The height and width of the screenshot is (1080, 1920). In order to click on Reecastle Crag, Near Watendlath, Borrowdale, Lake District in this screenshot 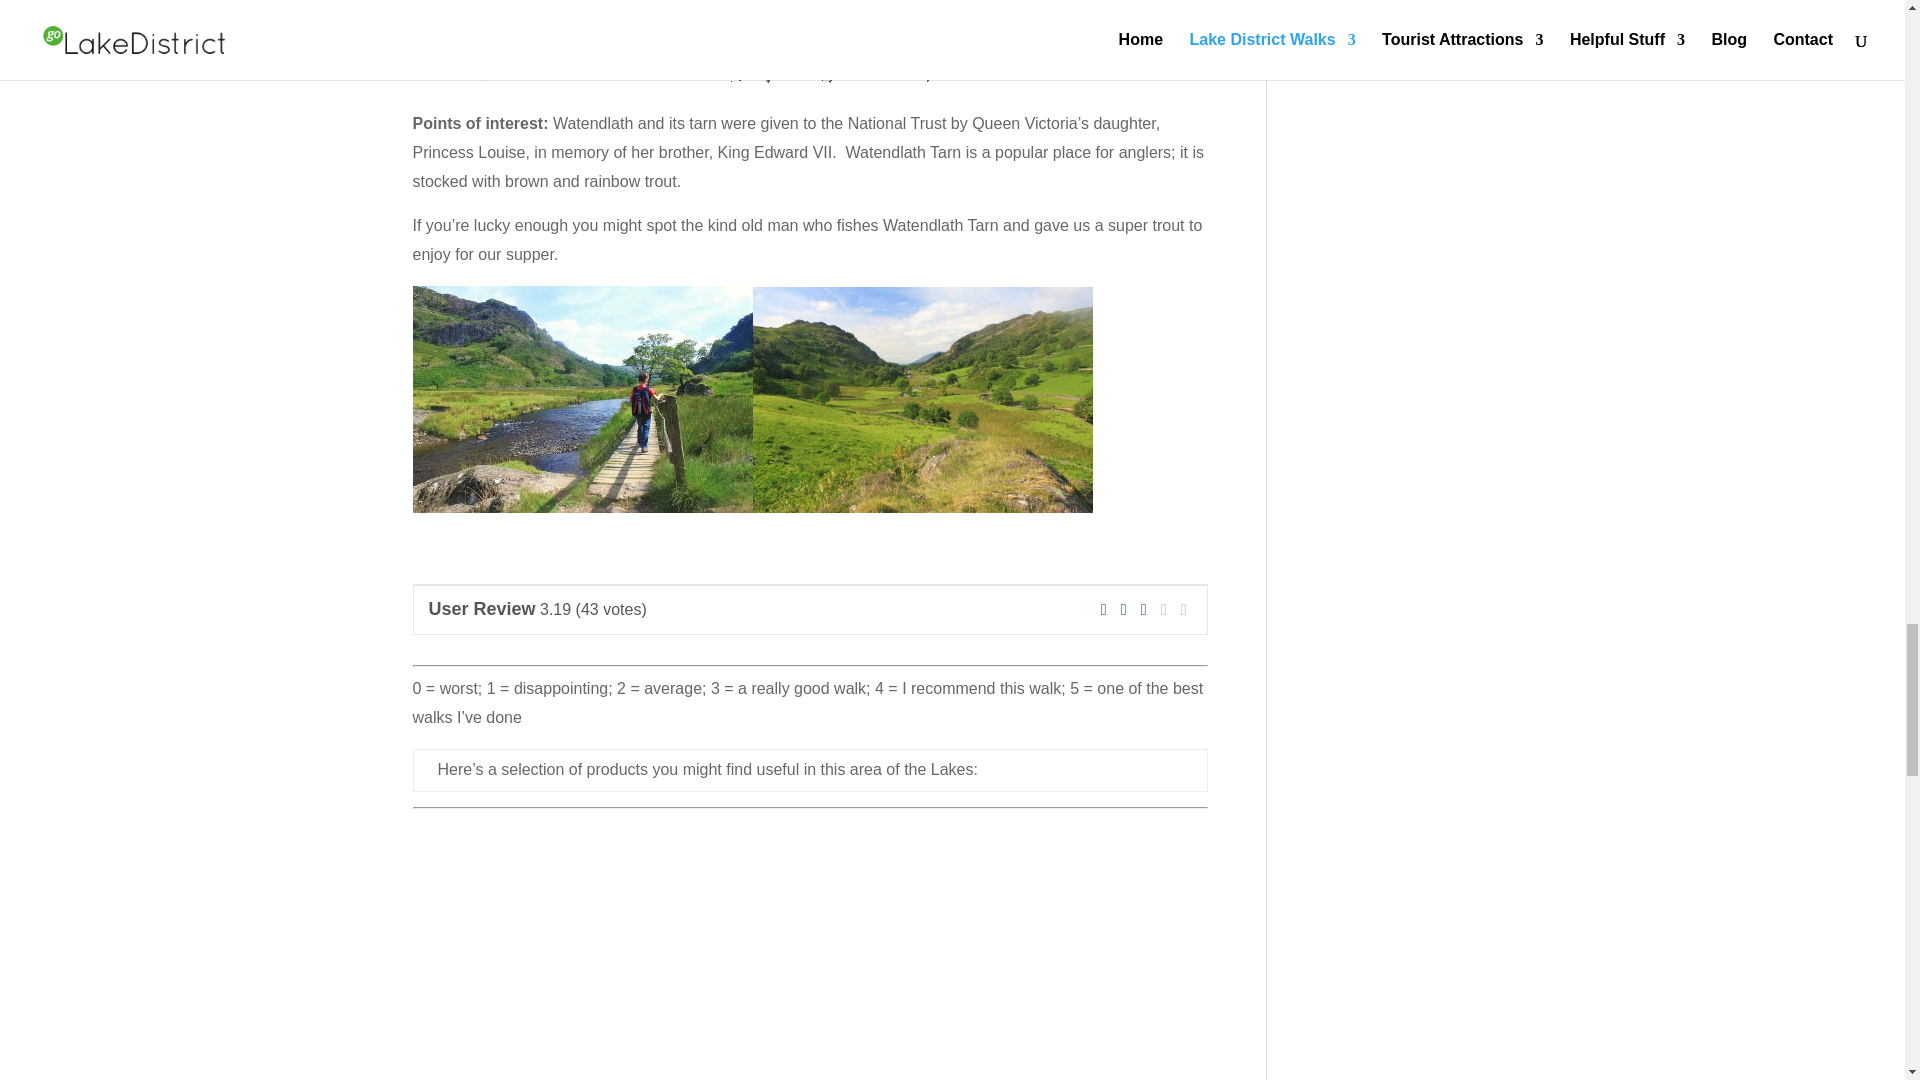, I will do `click(582, 400)`.